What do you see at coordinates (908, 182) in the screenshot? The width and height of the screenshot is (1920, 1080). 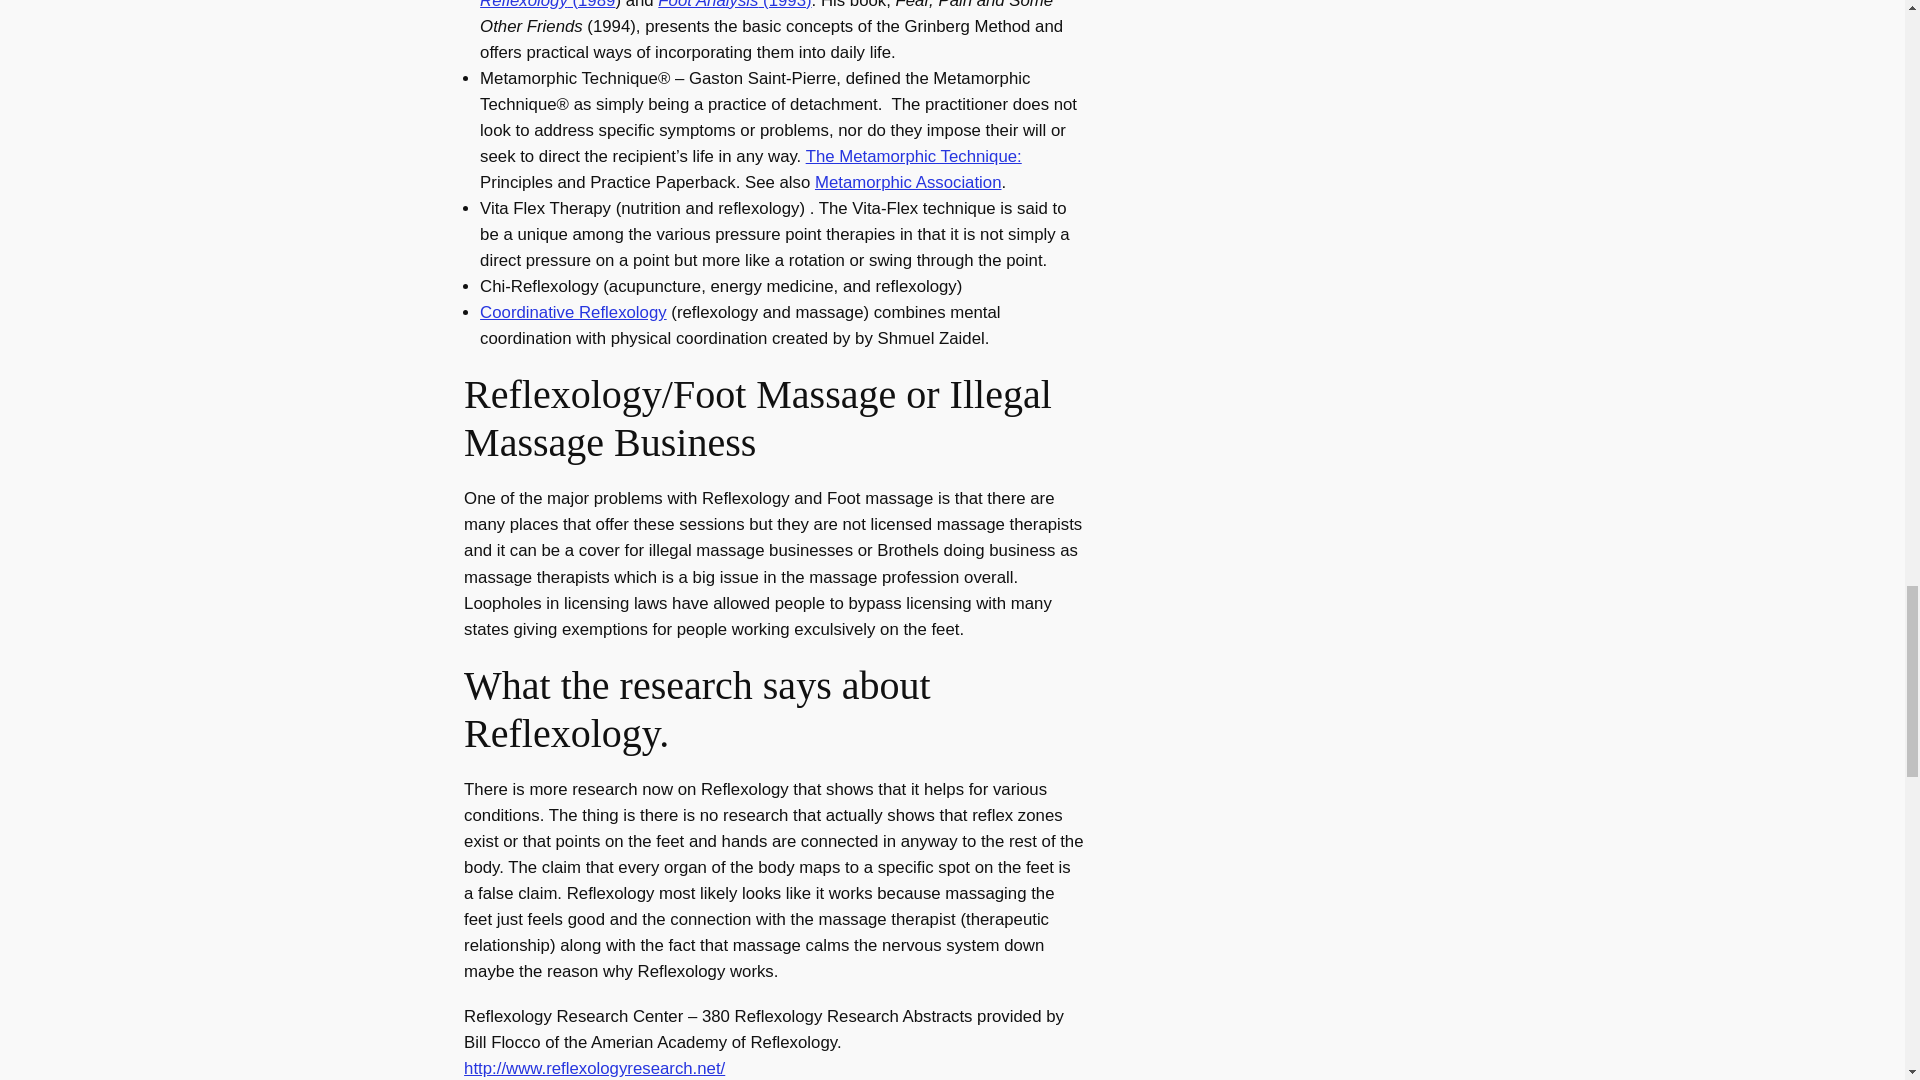 I see `Metamorphic Association` at bounding box center [908, 182].